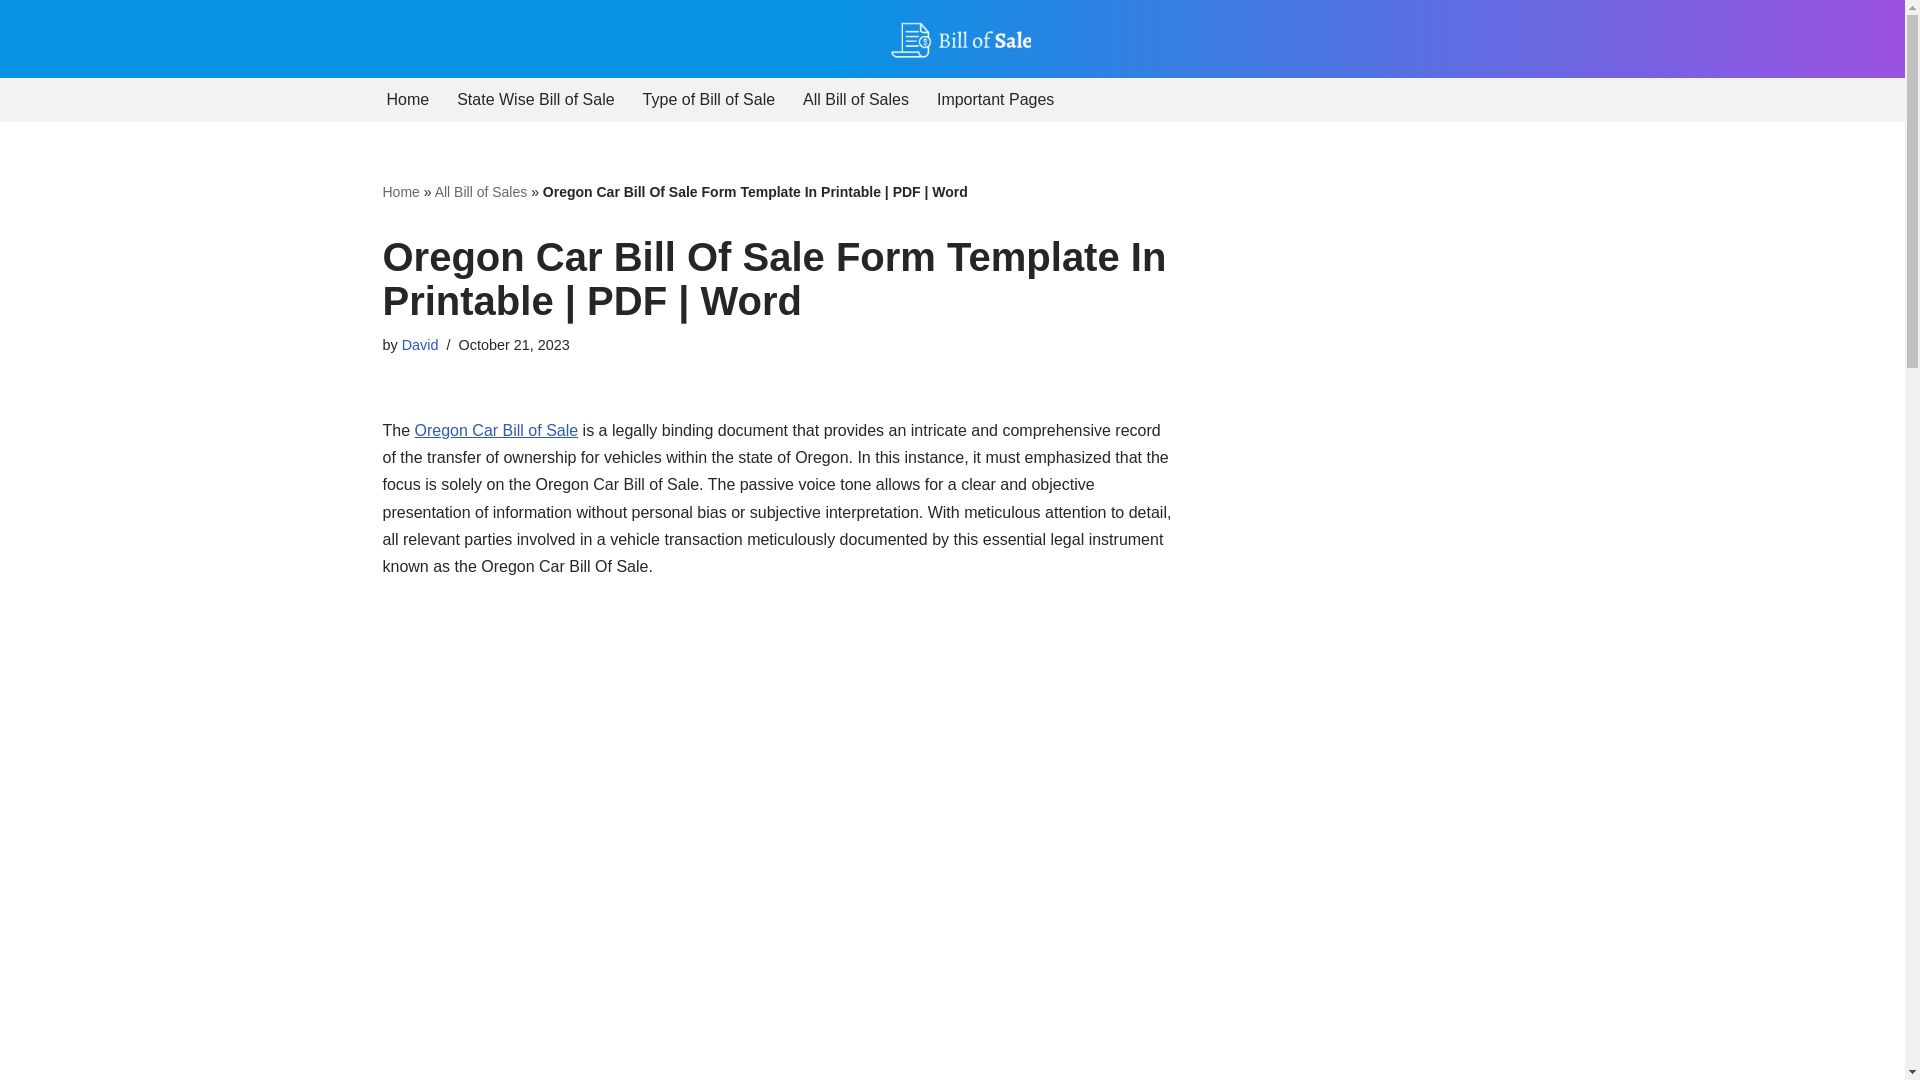  Describe the element at coordinates (420, 344) in the screenshot. I see `Posts by David` at that location.